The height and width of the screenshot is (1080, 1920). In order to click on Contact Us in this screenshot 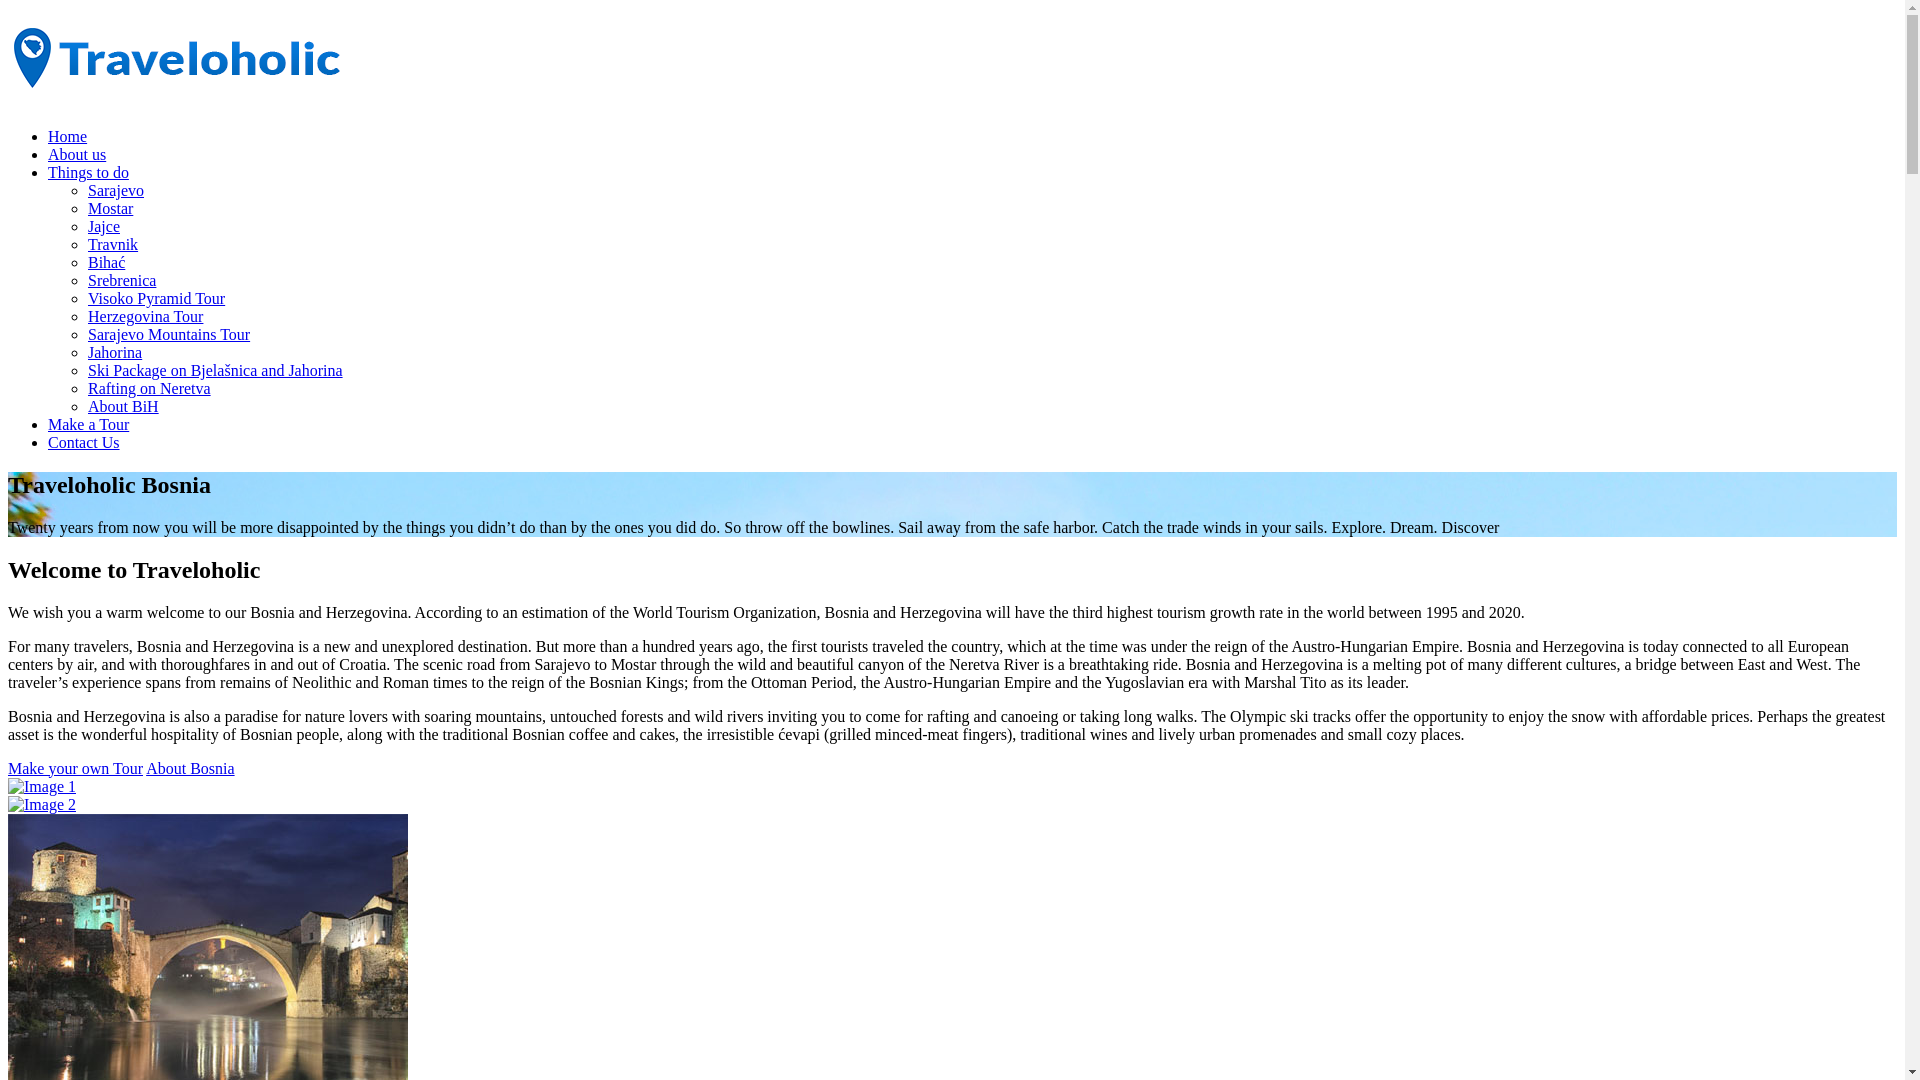, I will do `click(972, 443)`.